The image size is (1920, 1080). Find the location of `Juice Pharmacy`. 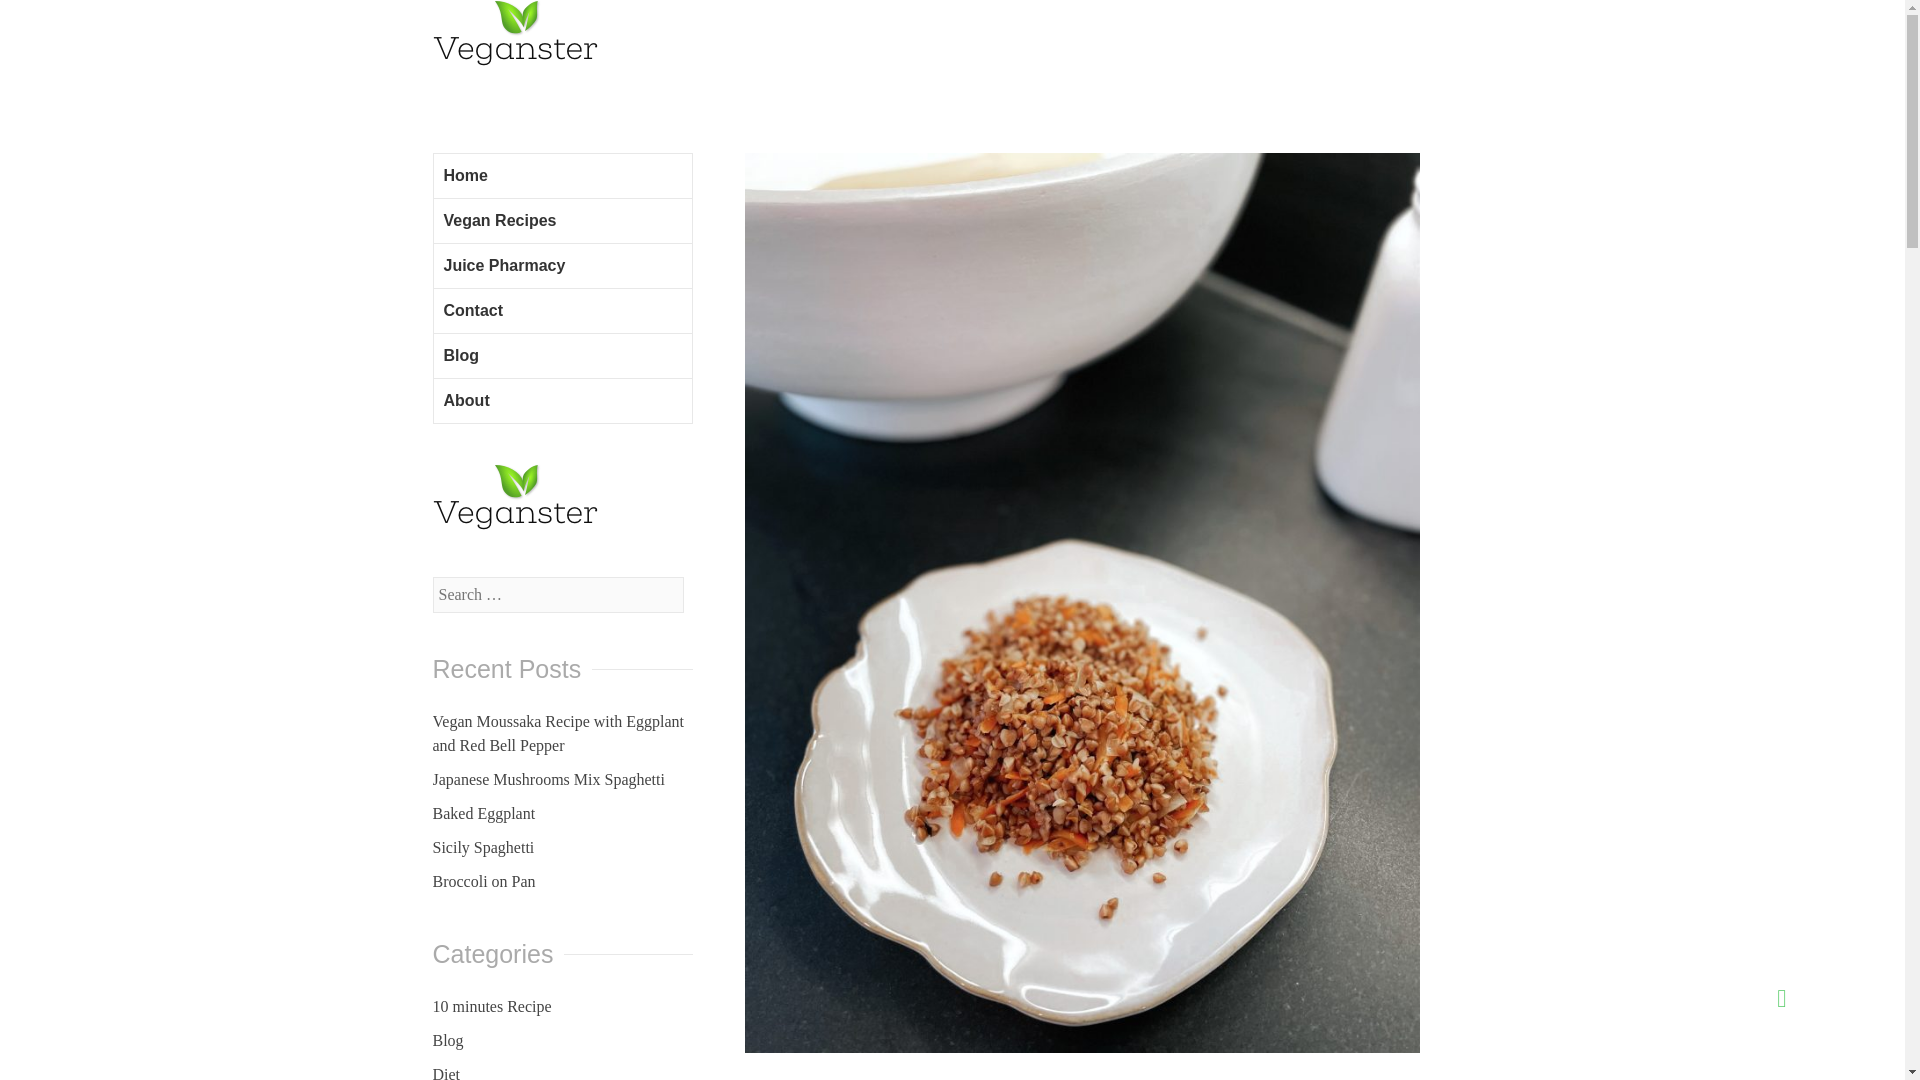

Juice Pharmacy is located at coordinates (562, 266).